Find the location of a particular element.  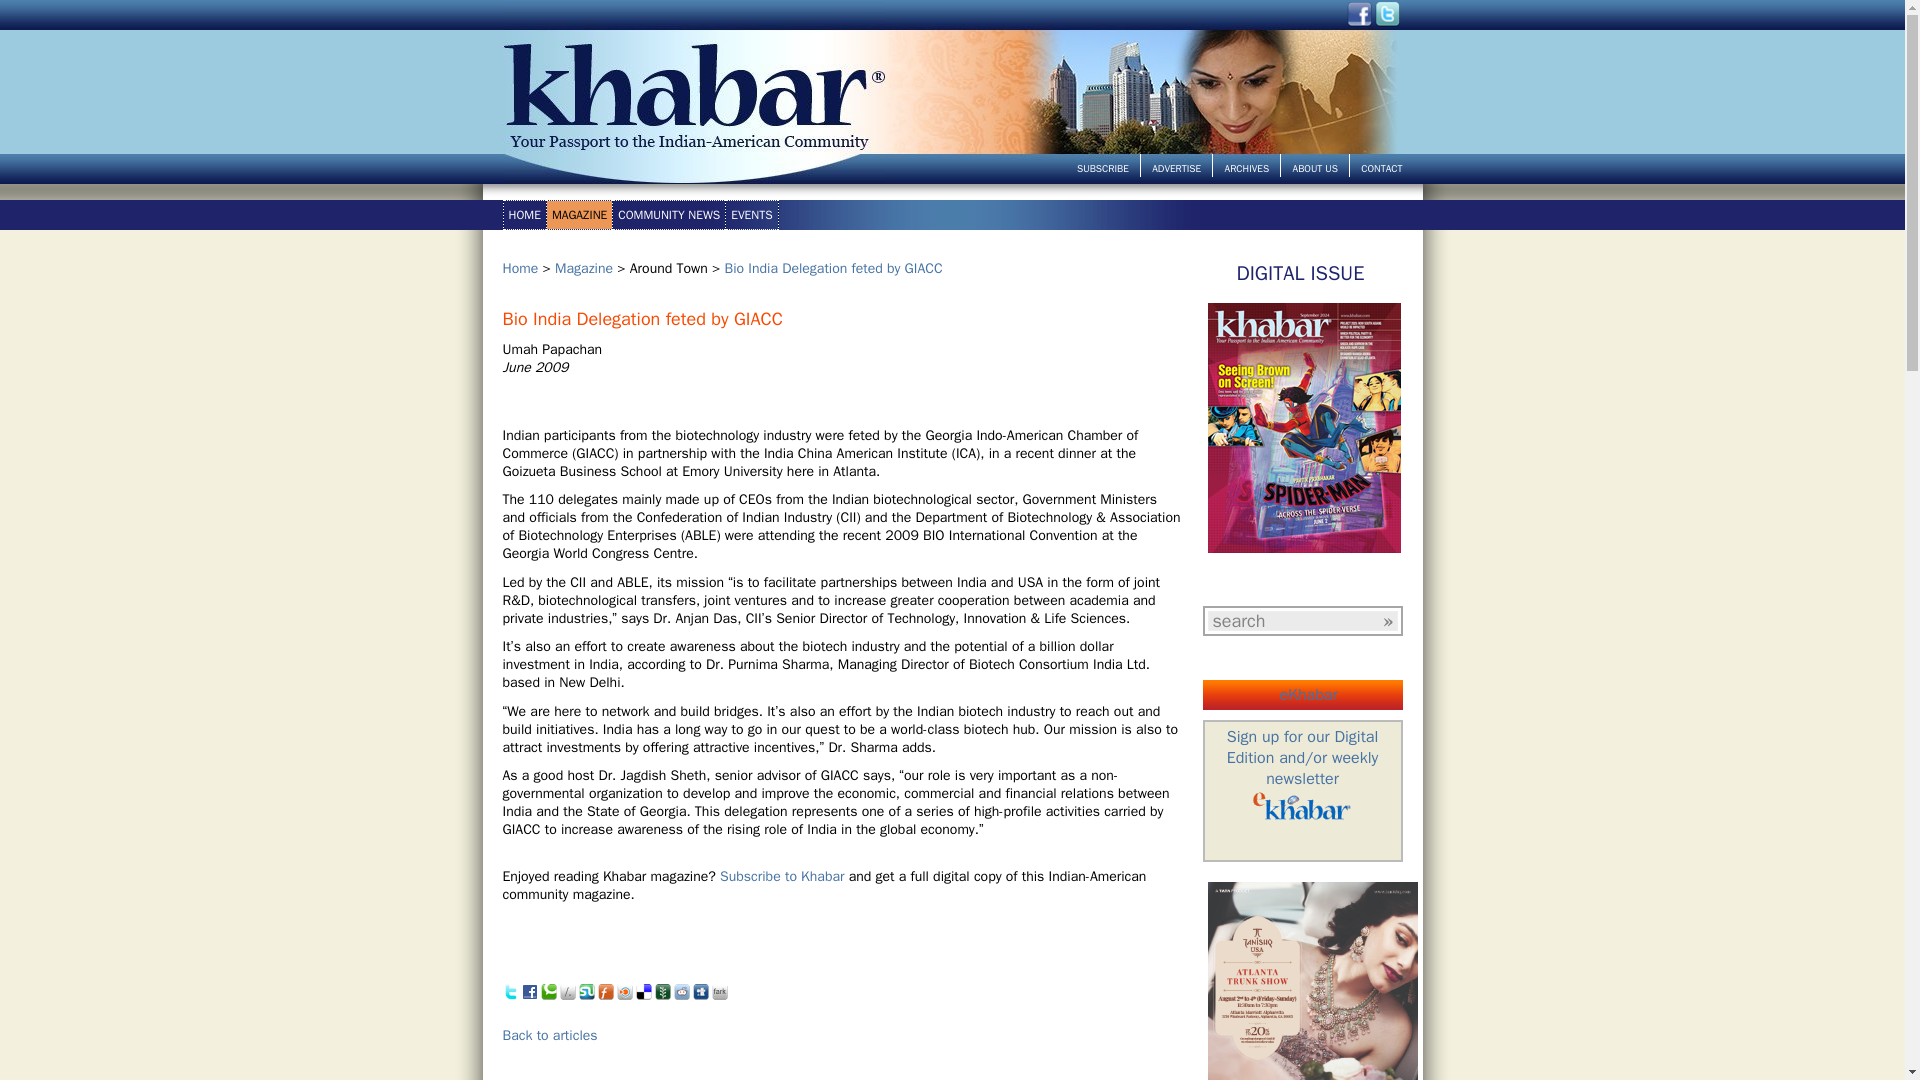

EVENTS is located at coordinates (751, 214).